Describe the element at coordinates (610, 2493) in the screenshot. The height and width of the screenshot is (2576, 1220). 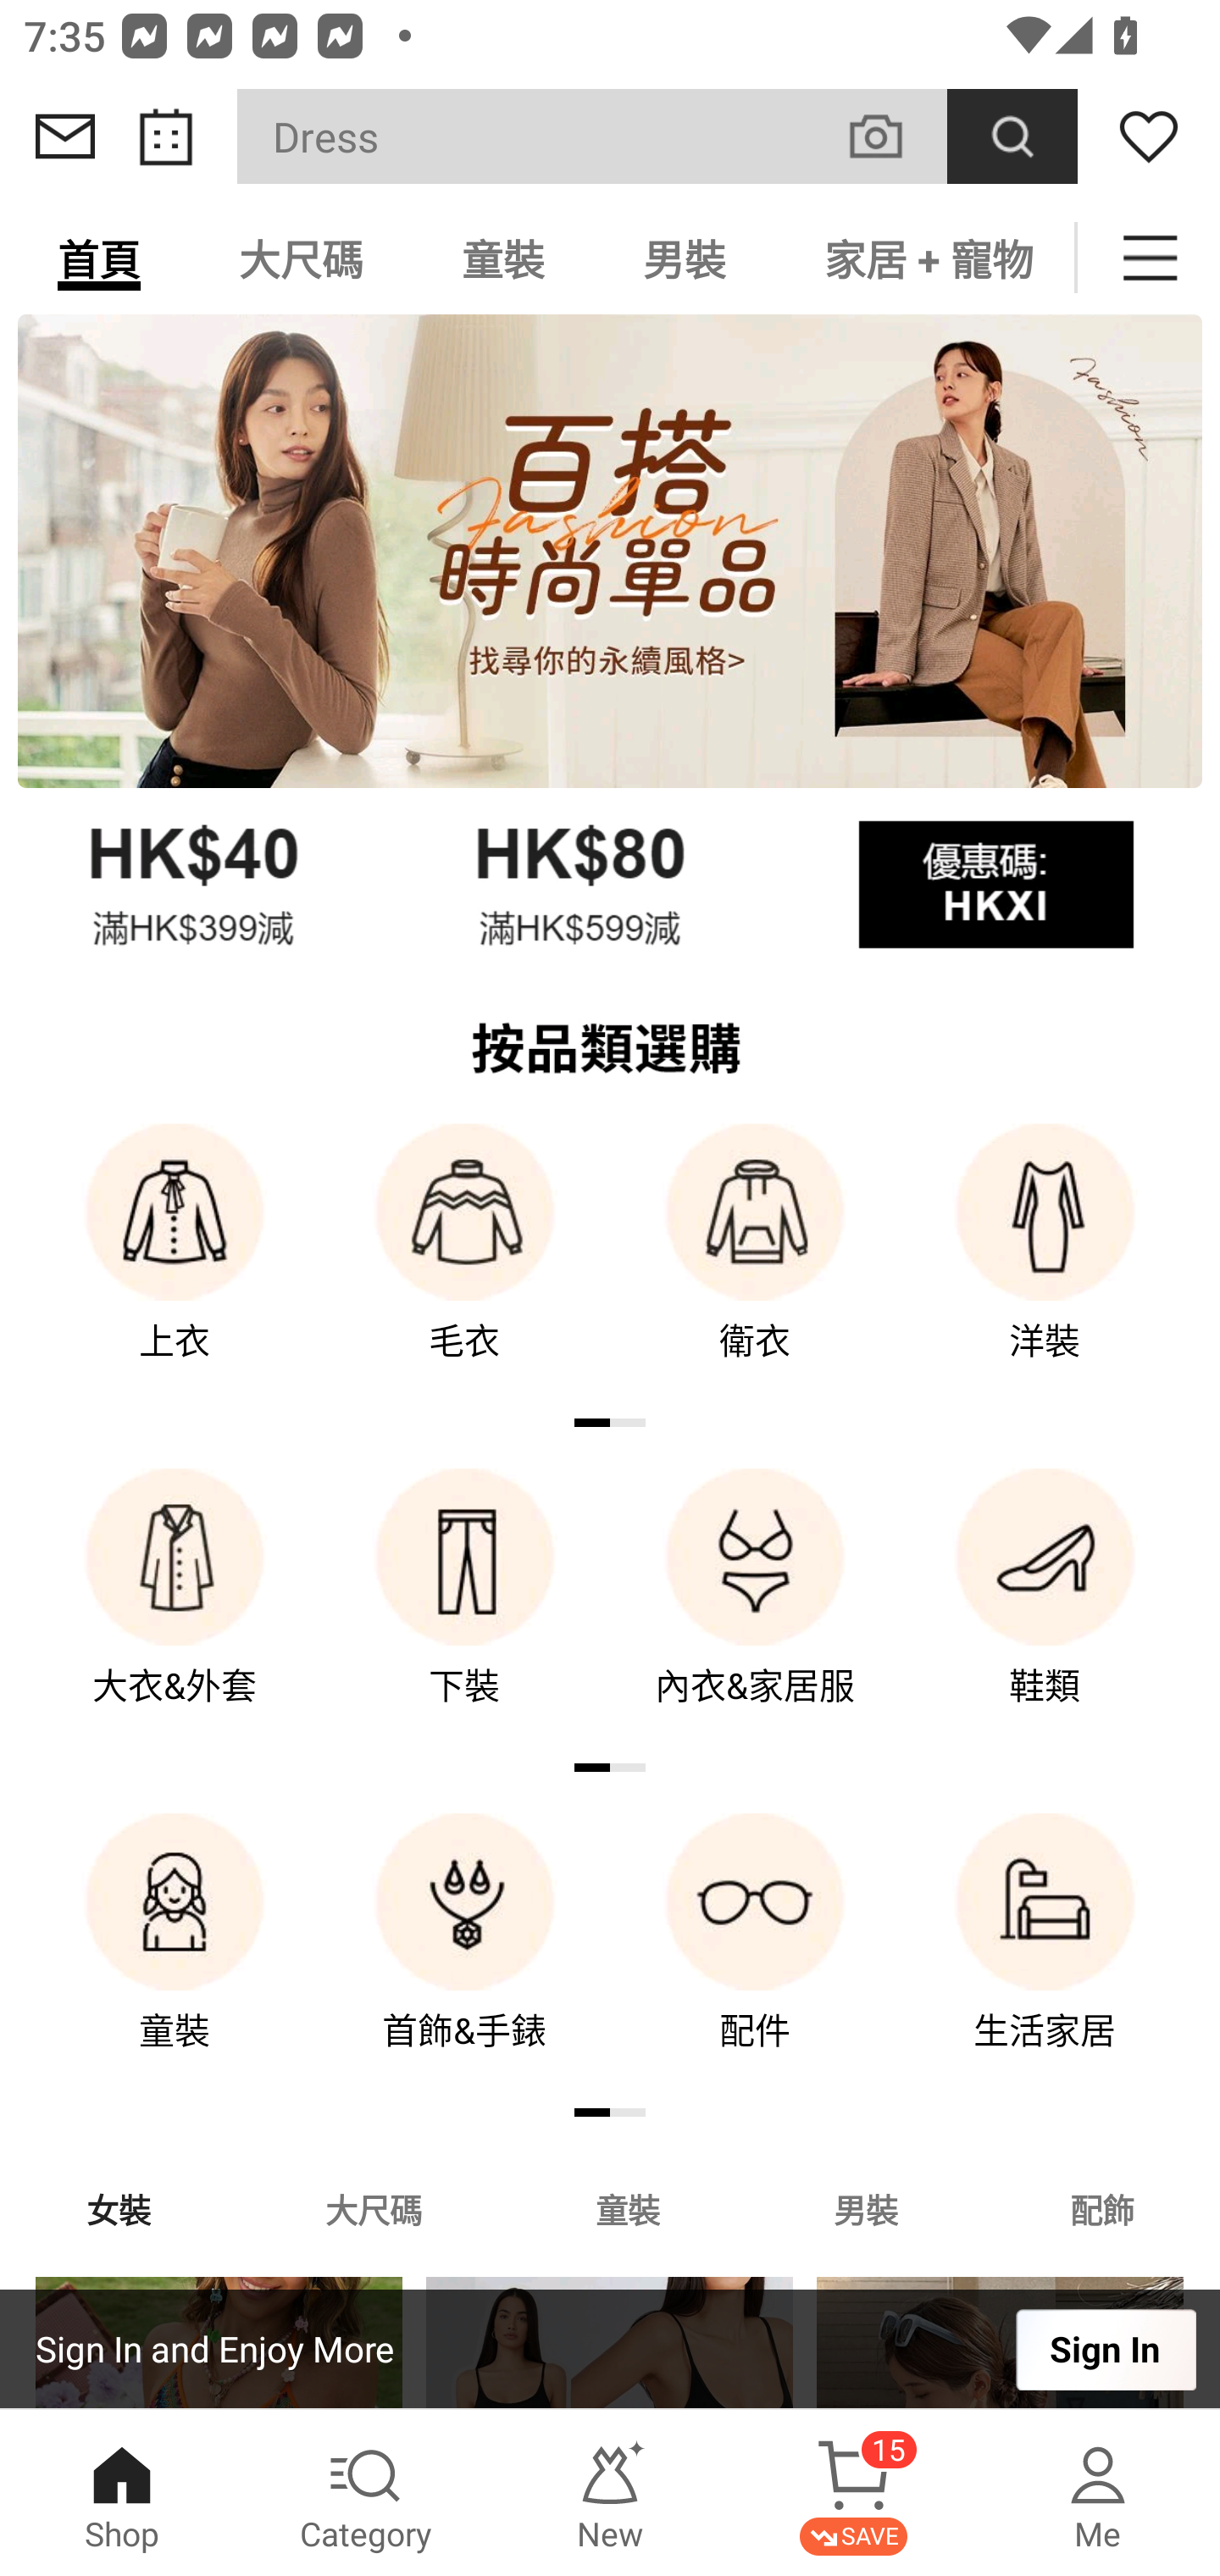
I see `New` at that location.